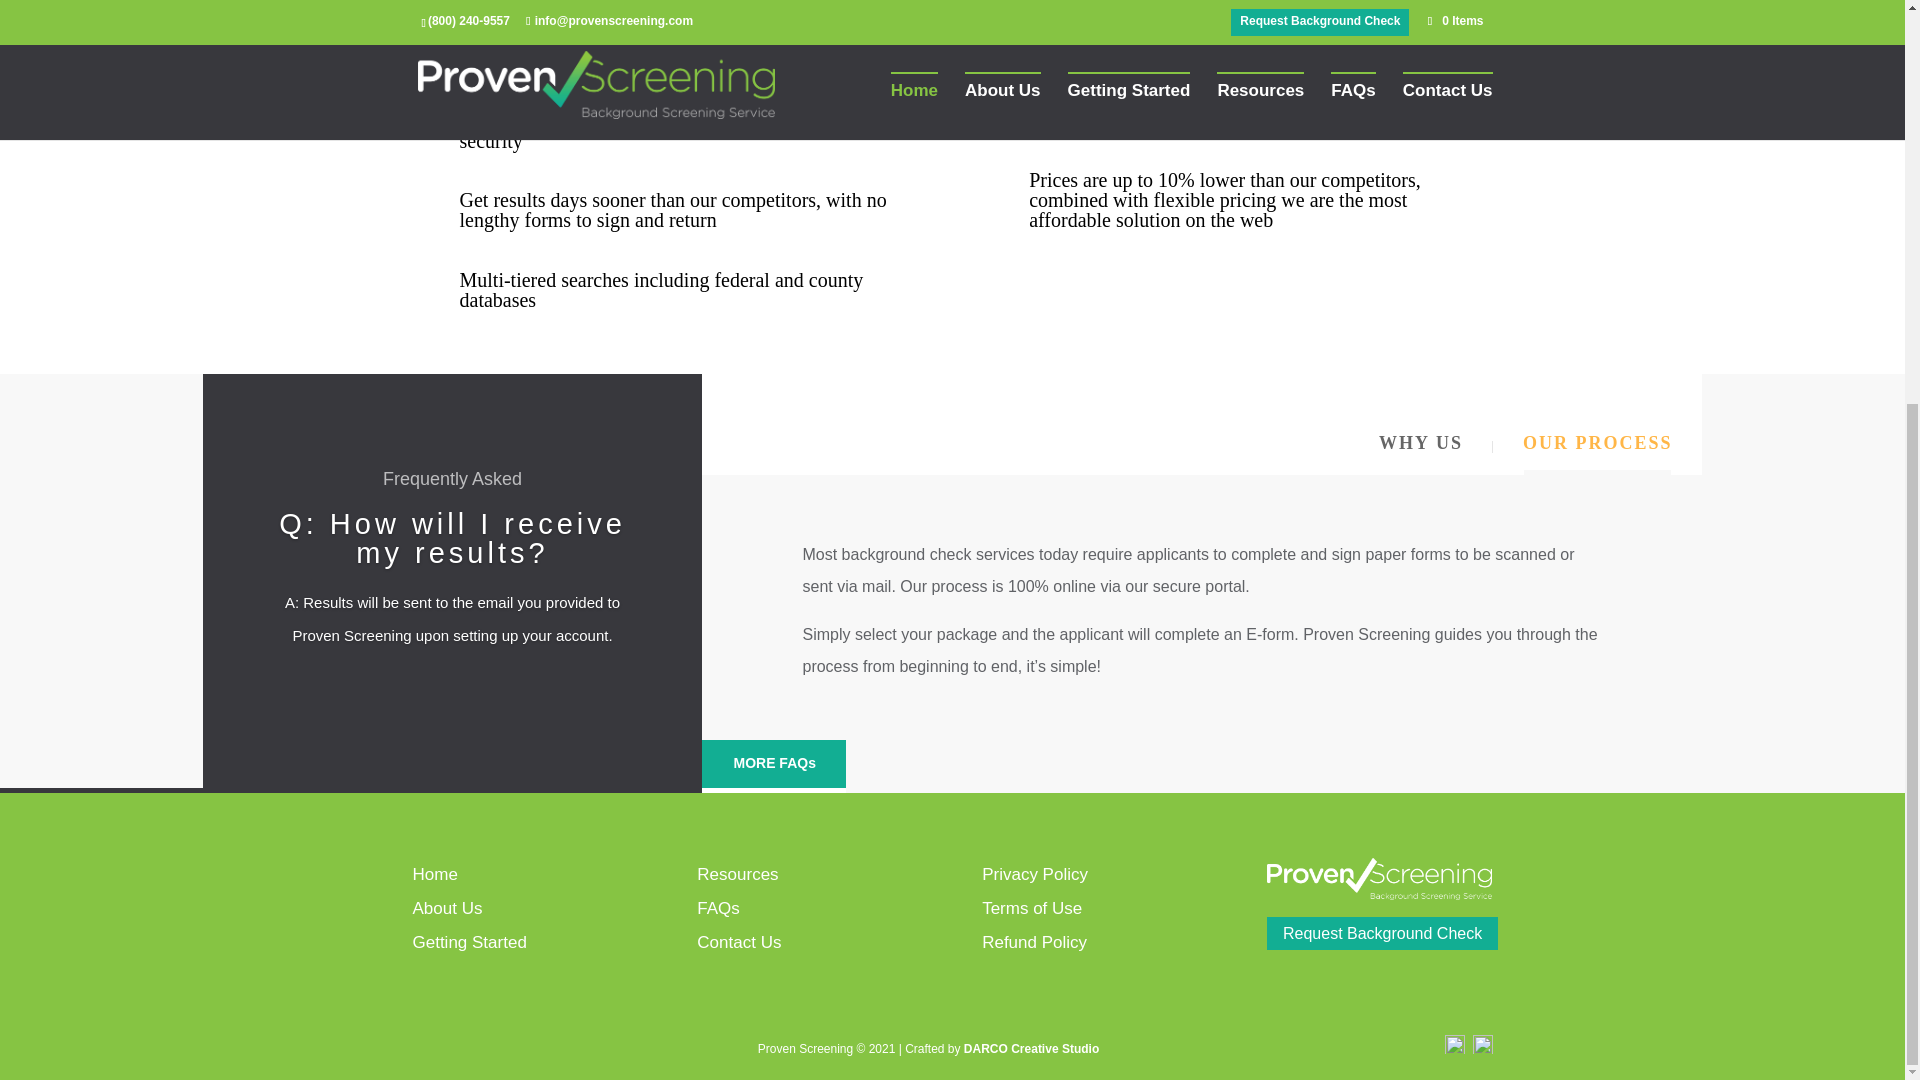 The image size is (1920, 1080). What do you see at coordinates (736, 874) in the screenshot?
I see `Resources` at bounding box center [736, 874].